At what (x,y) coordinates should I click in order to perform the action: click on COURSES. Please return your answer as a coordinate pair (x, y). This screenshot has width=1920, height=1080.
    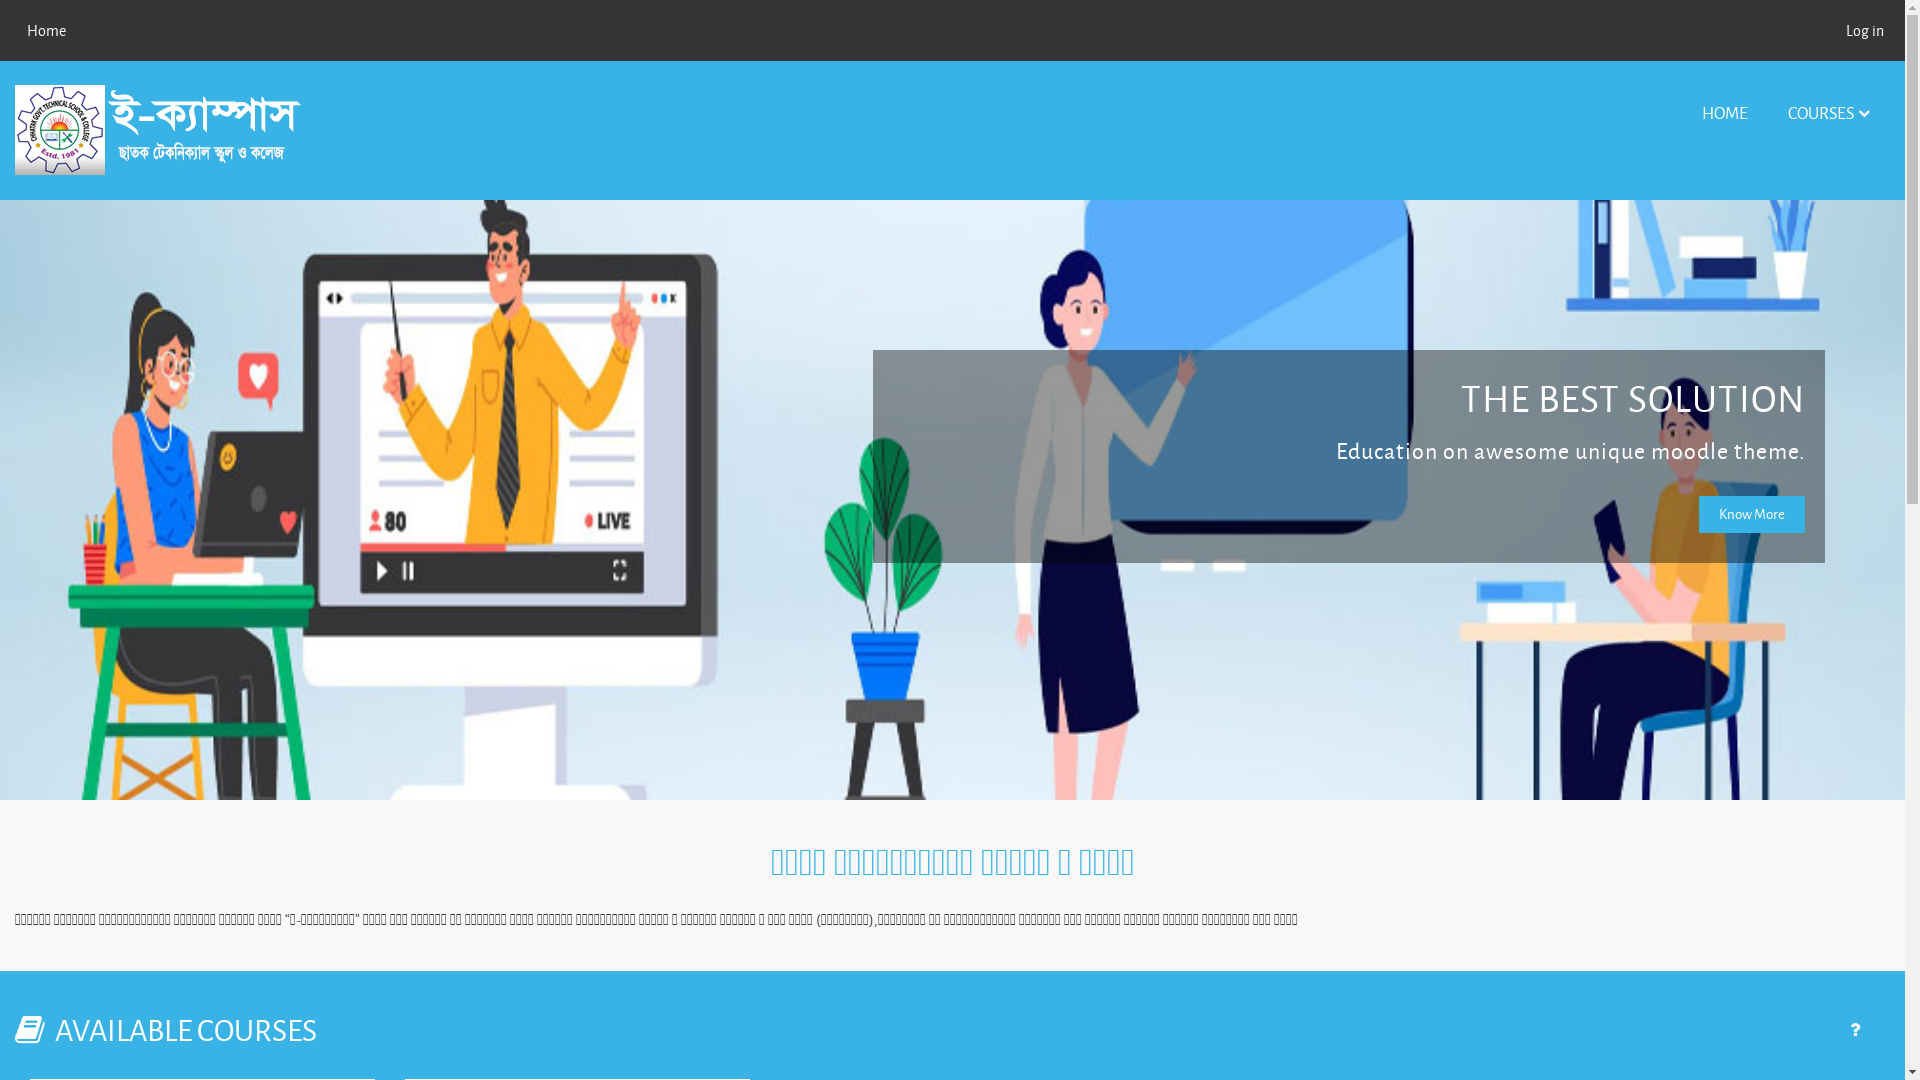
    Looking at the image, I should click on (1829, 113).